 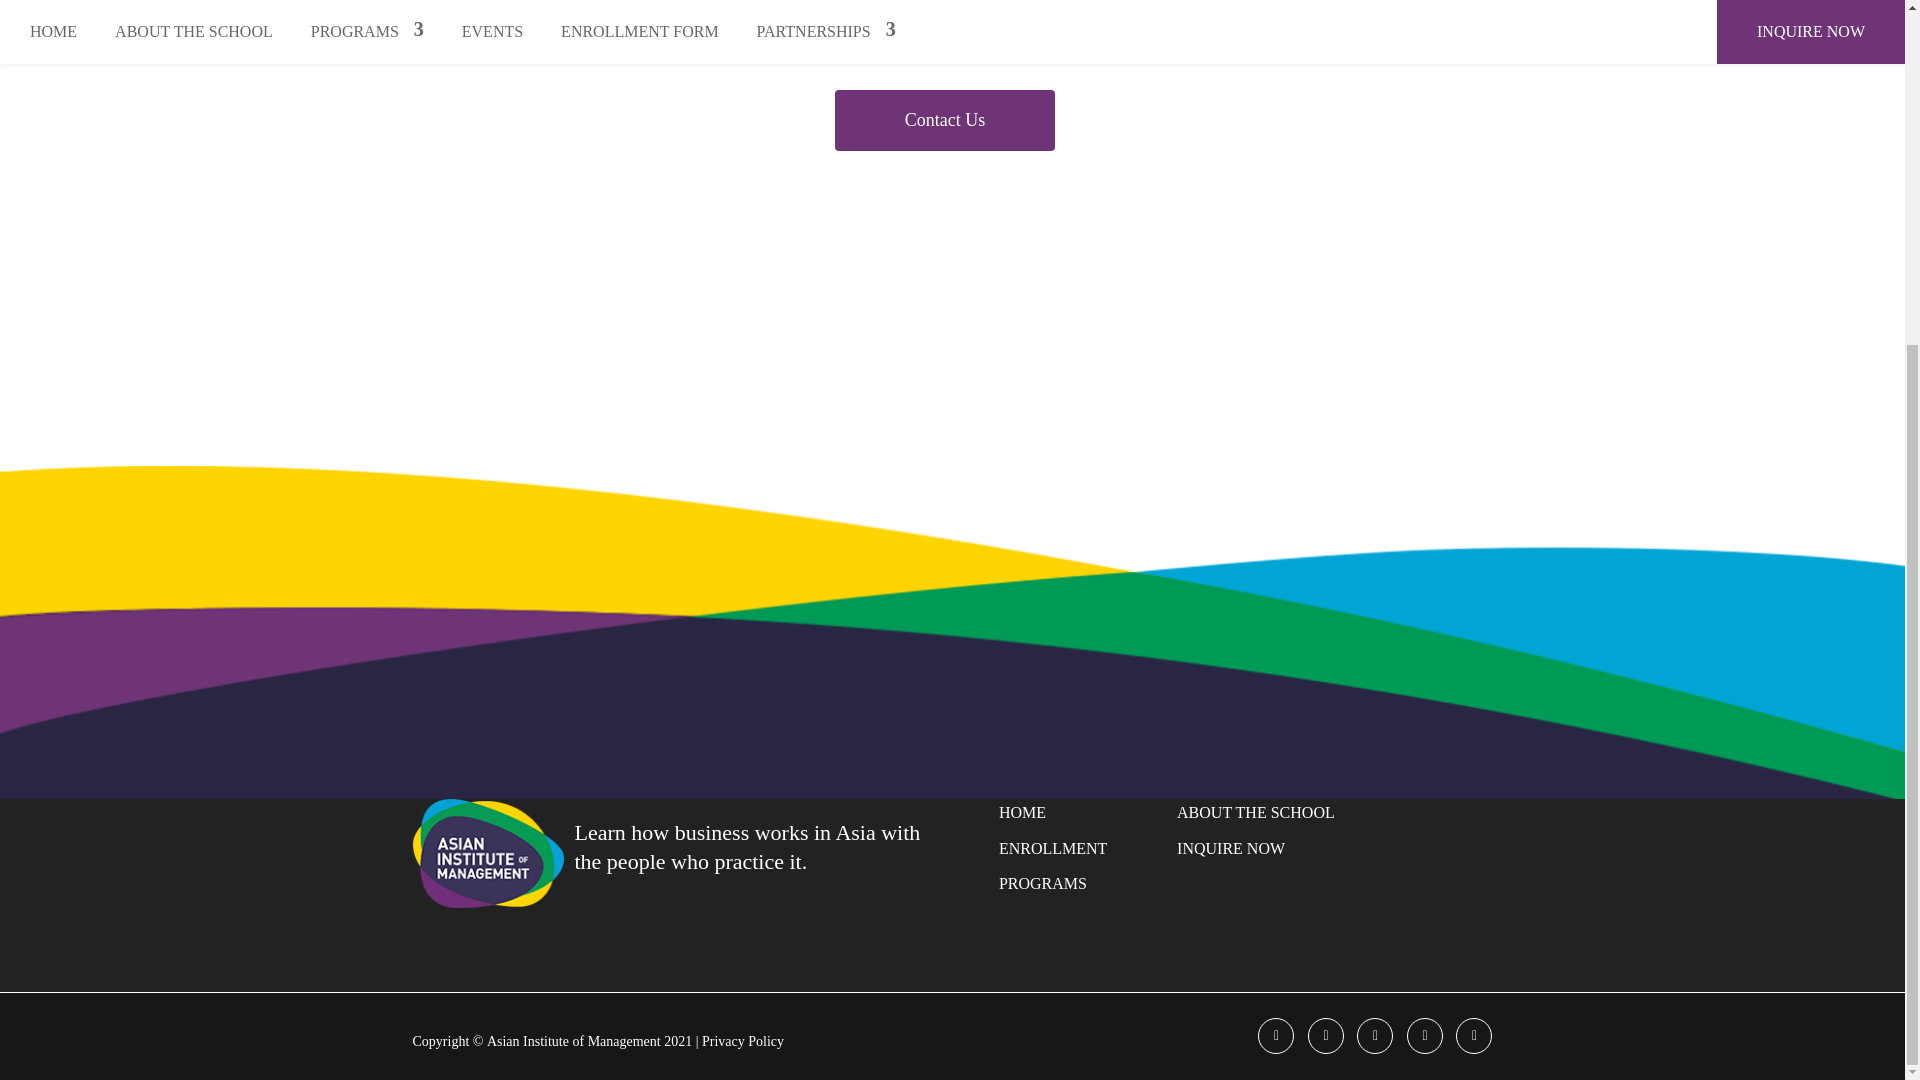 What do you see at coordinates (1276, 1036) in the screenshot?
I see `Facebook` at bounding box center [1276, 1036].